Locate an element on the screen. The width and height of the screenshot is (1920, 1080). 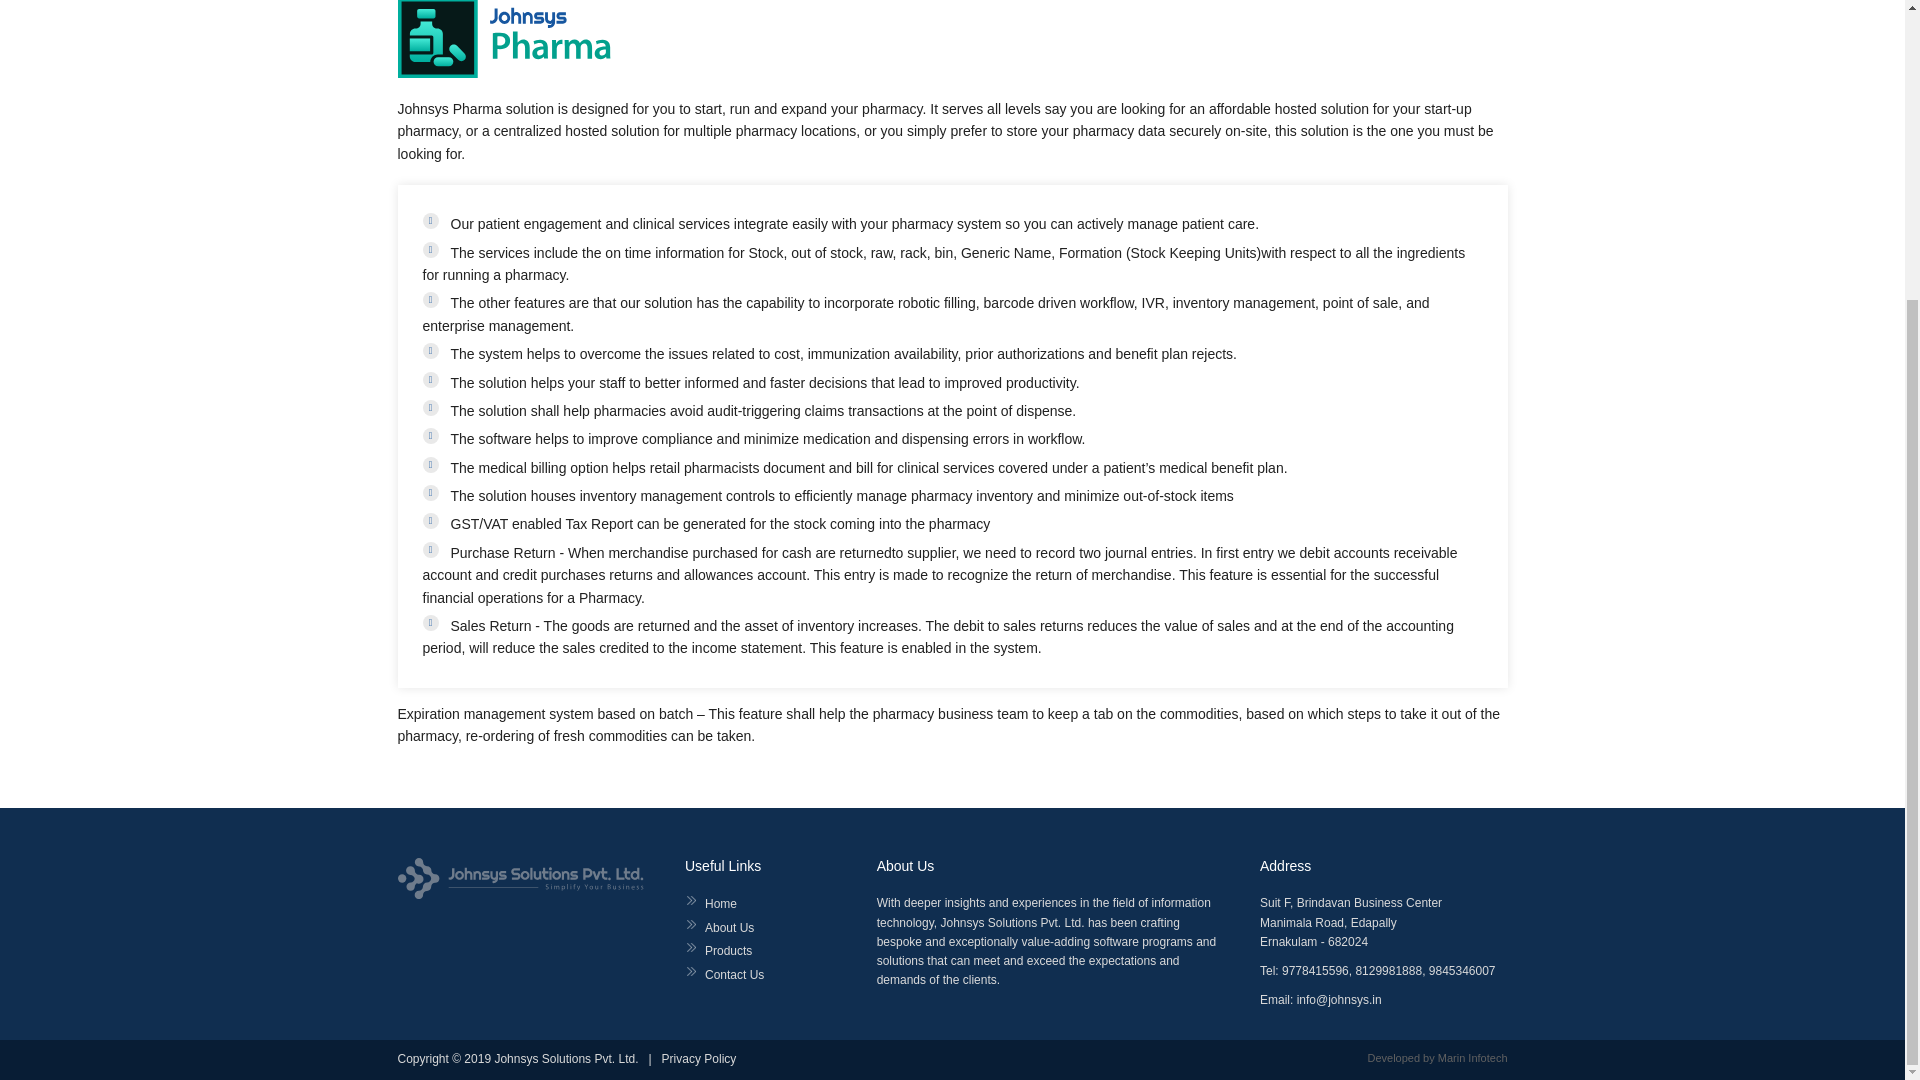
Marin Infotech is located at coordinates (1472, 1057).